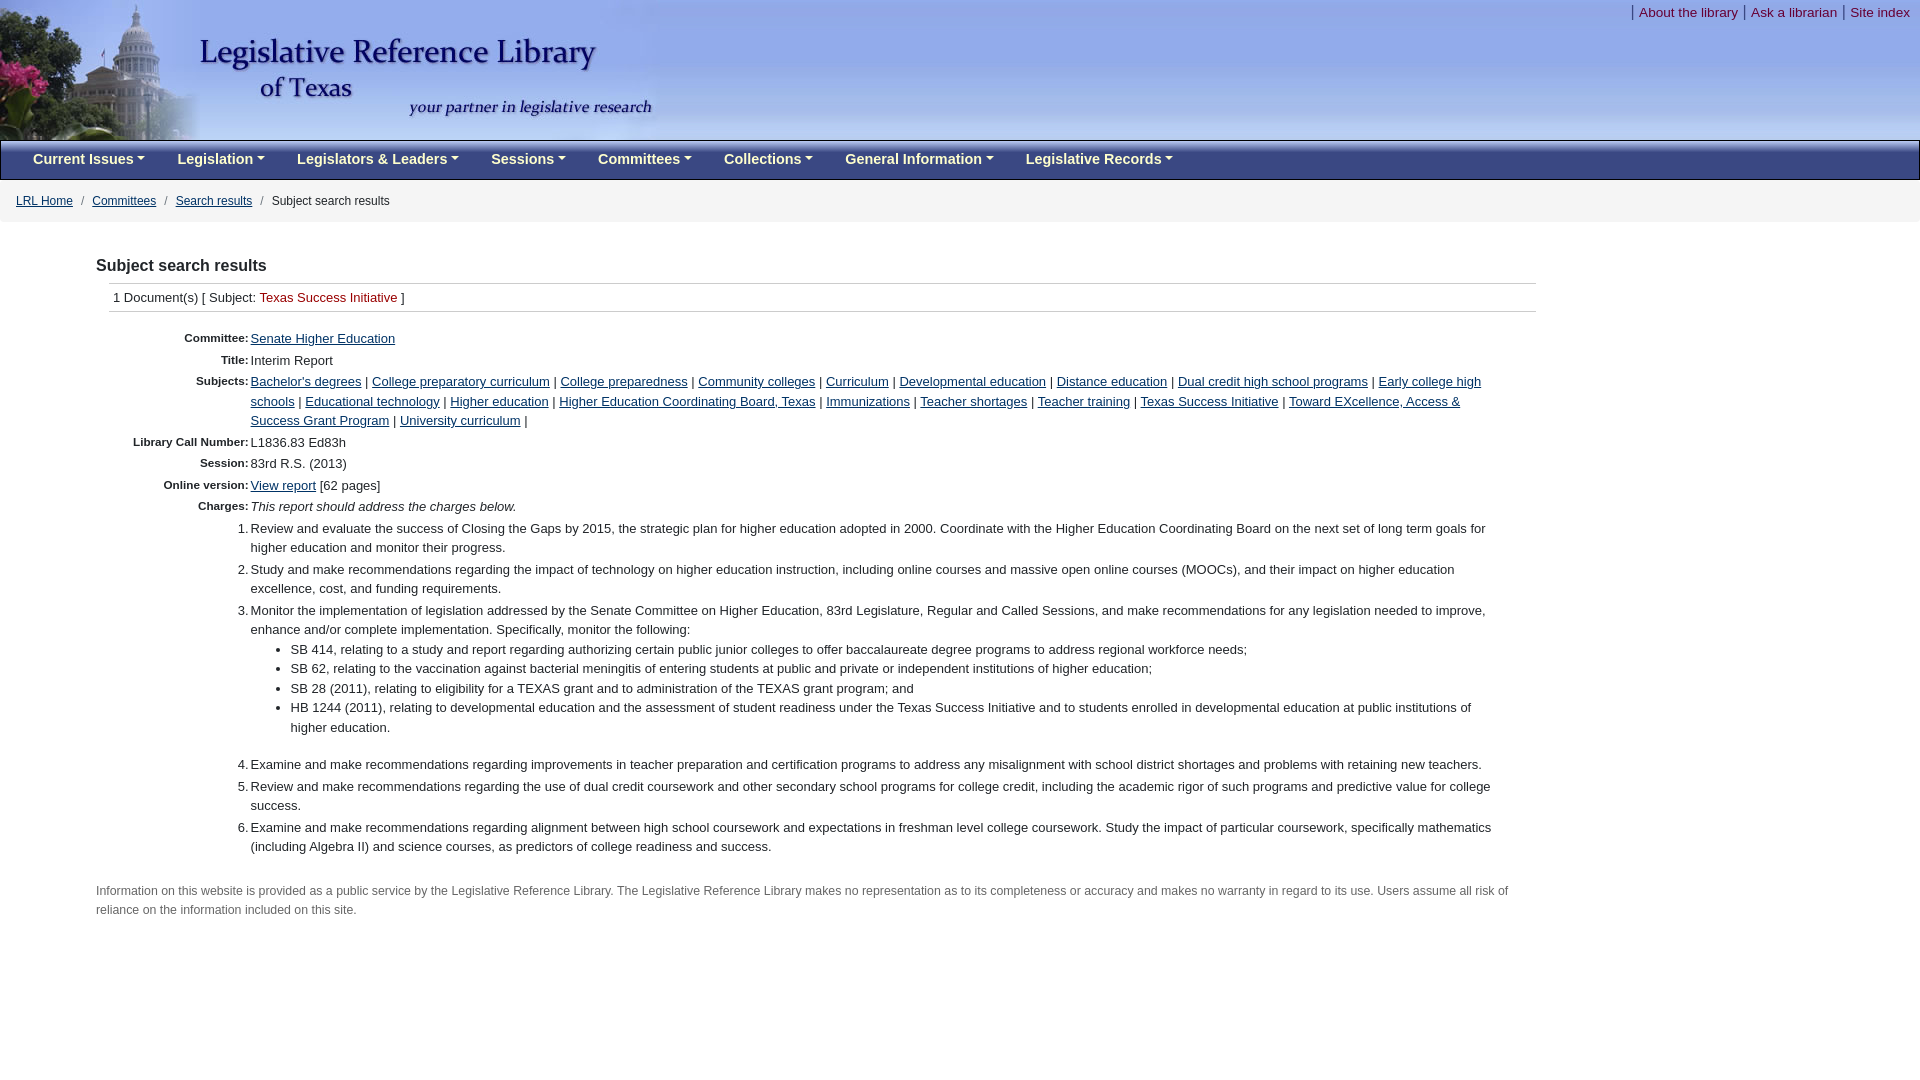  What do you see at coordinates (973, 402) in the screenshot?
I see `Other reports addressing: Teacher shortages` at bounding box center [973, 402].